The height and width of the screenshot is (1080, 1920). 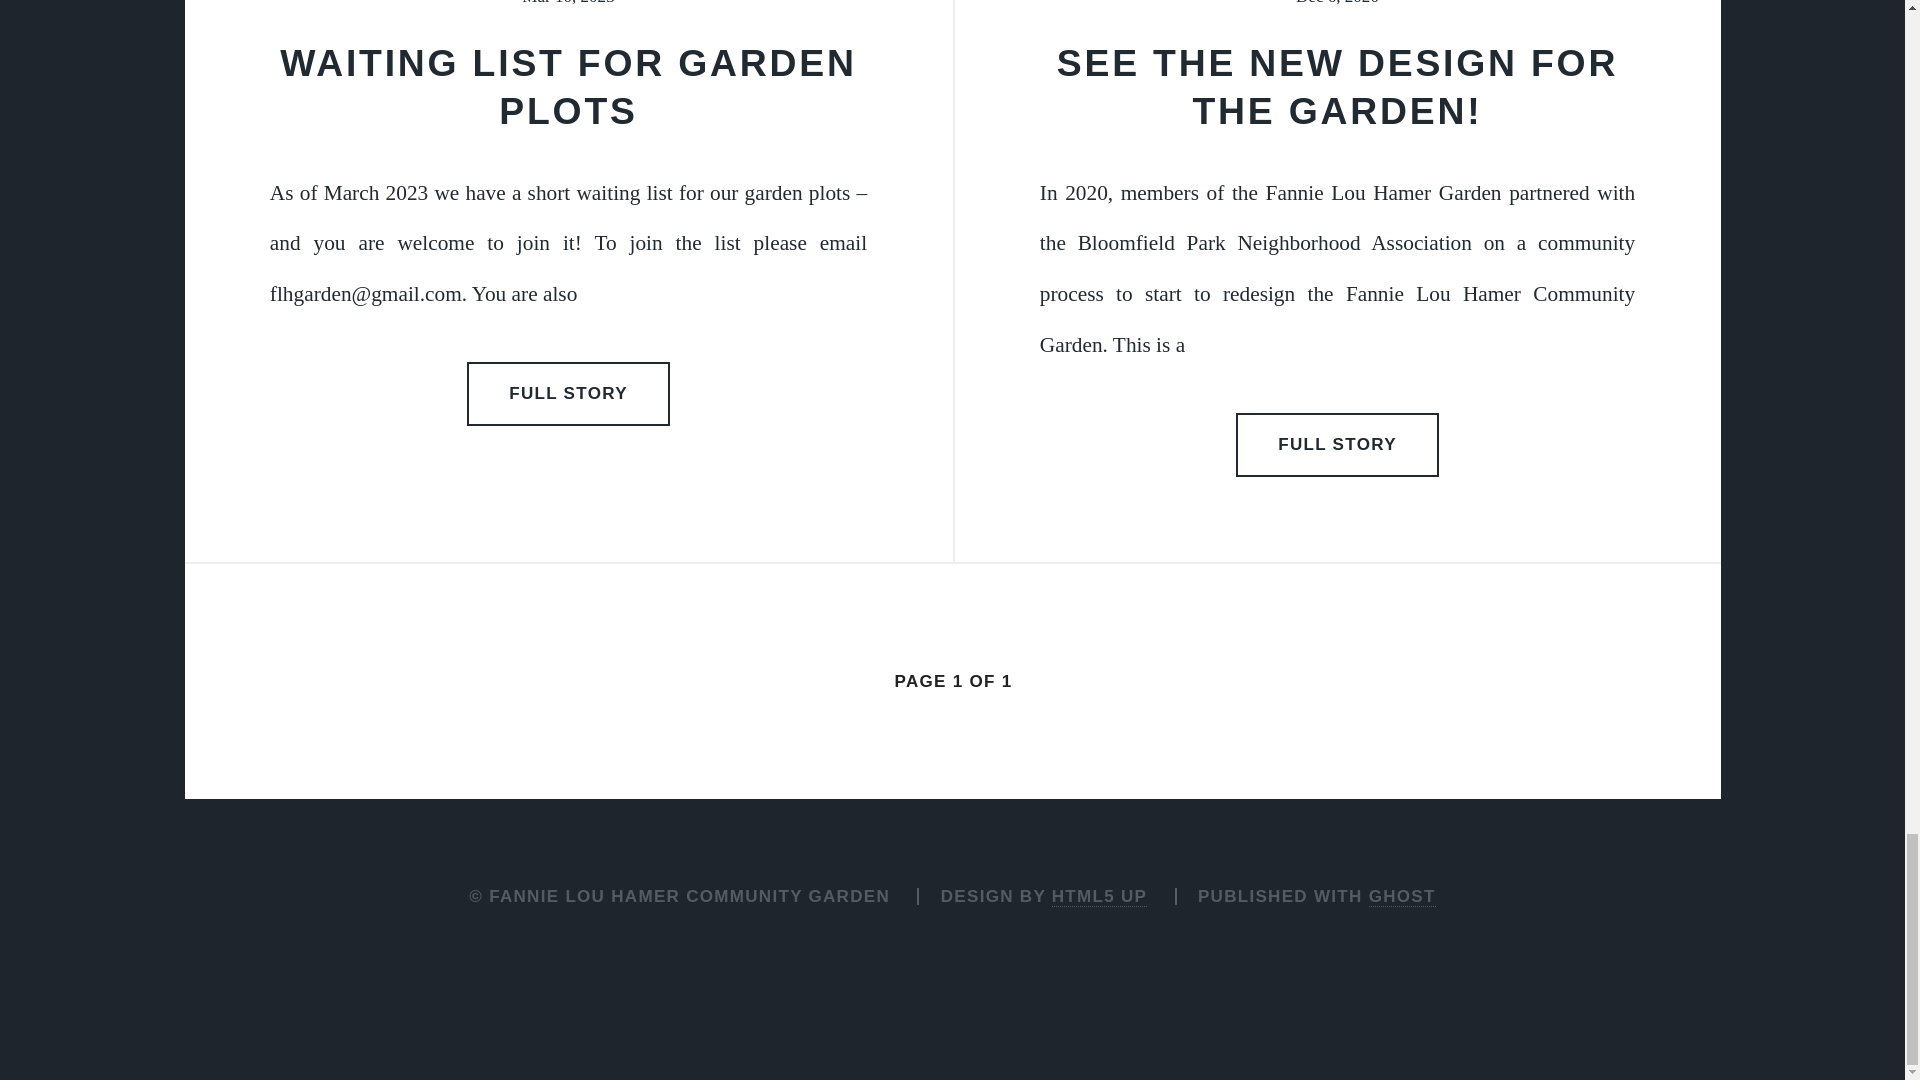 I want to click on SEE THE NEW DESIGN FOR THE GARDEN!, so click(x=1338, y=87).